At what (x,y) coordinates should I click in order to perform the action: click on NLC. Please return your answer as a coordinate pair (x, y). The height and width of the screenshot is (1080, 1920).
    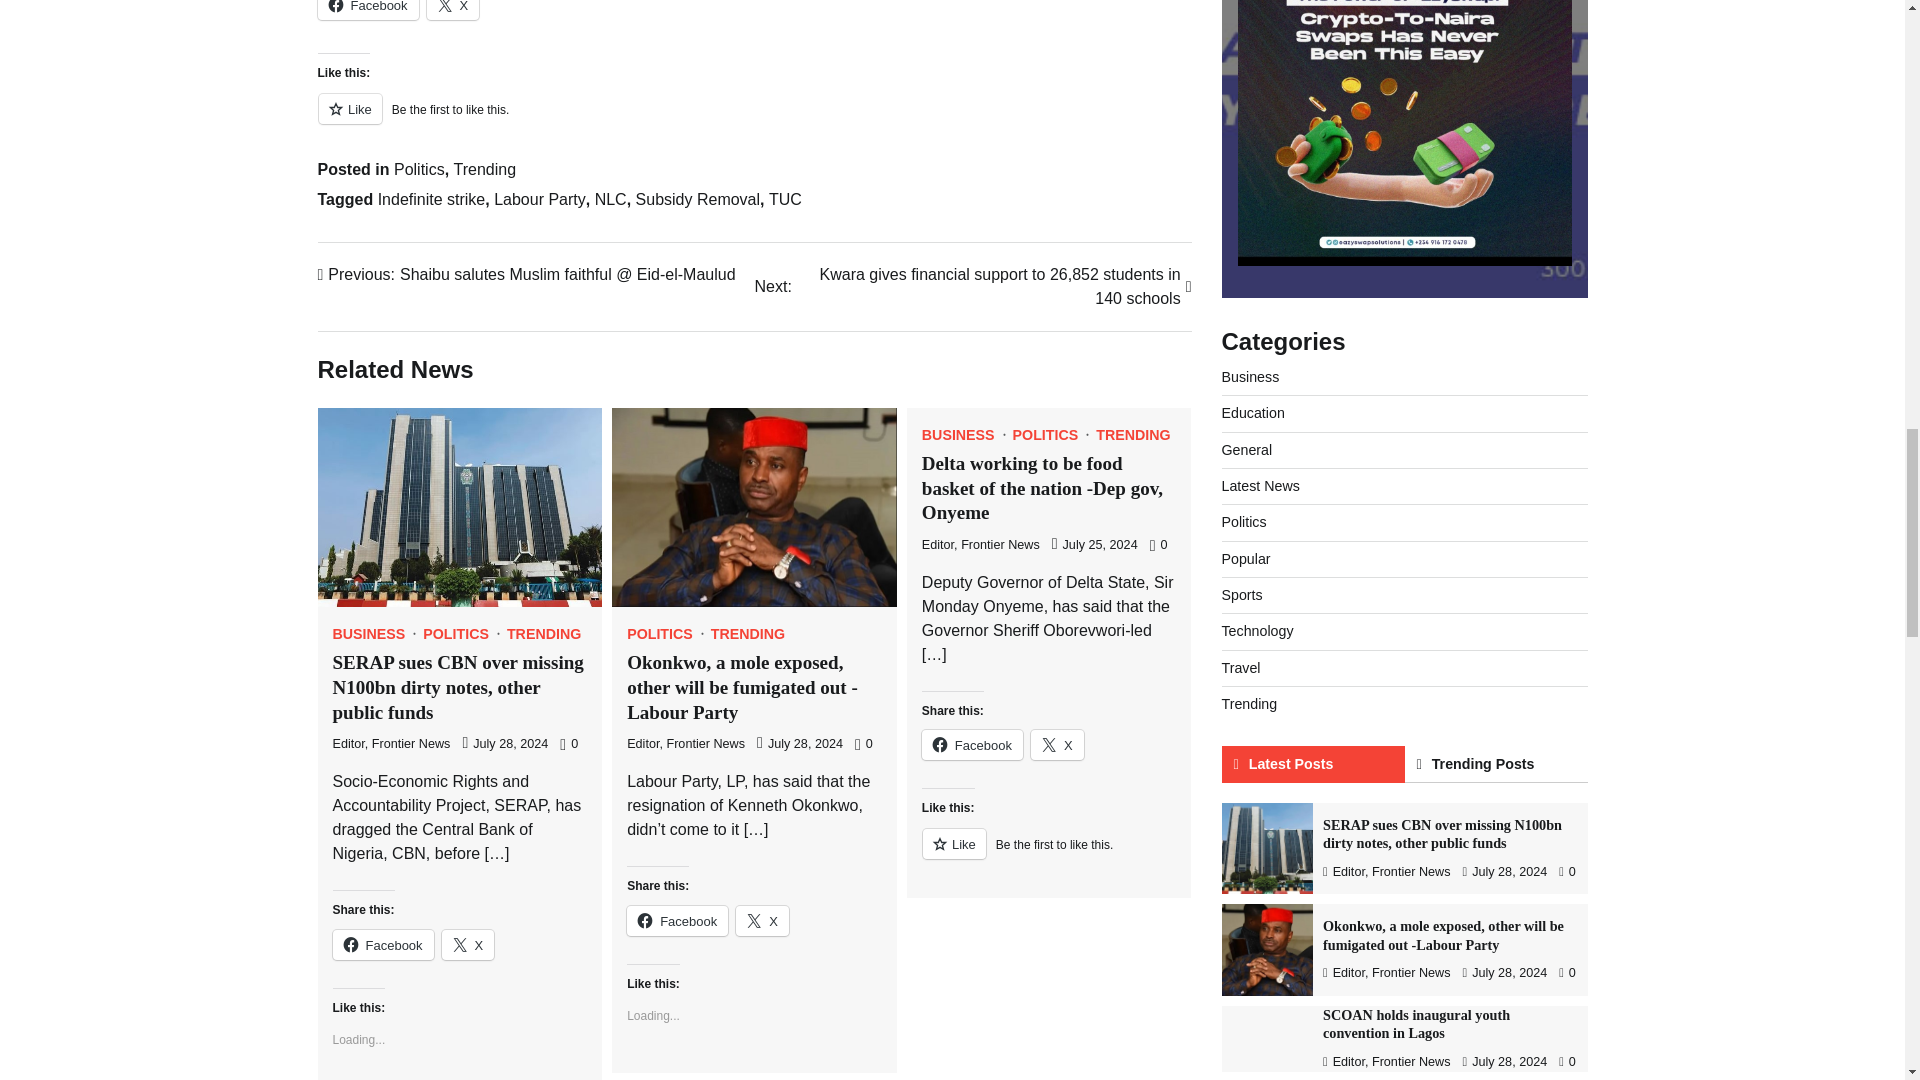
    Looking at the image, I should click on (611, 200).